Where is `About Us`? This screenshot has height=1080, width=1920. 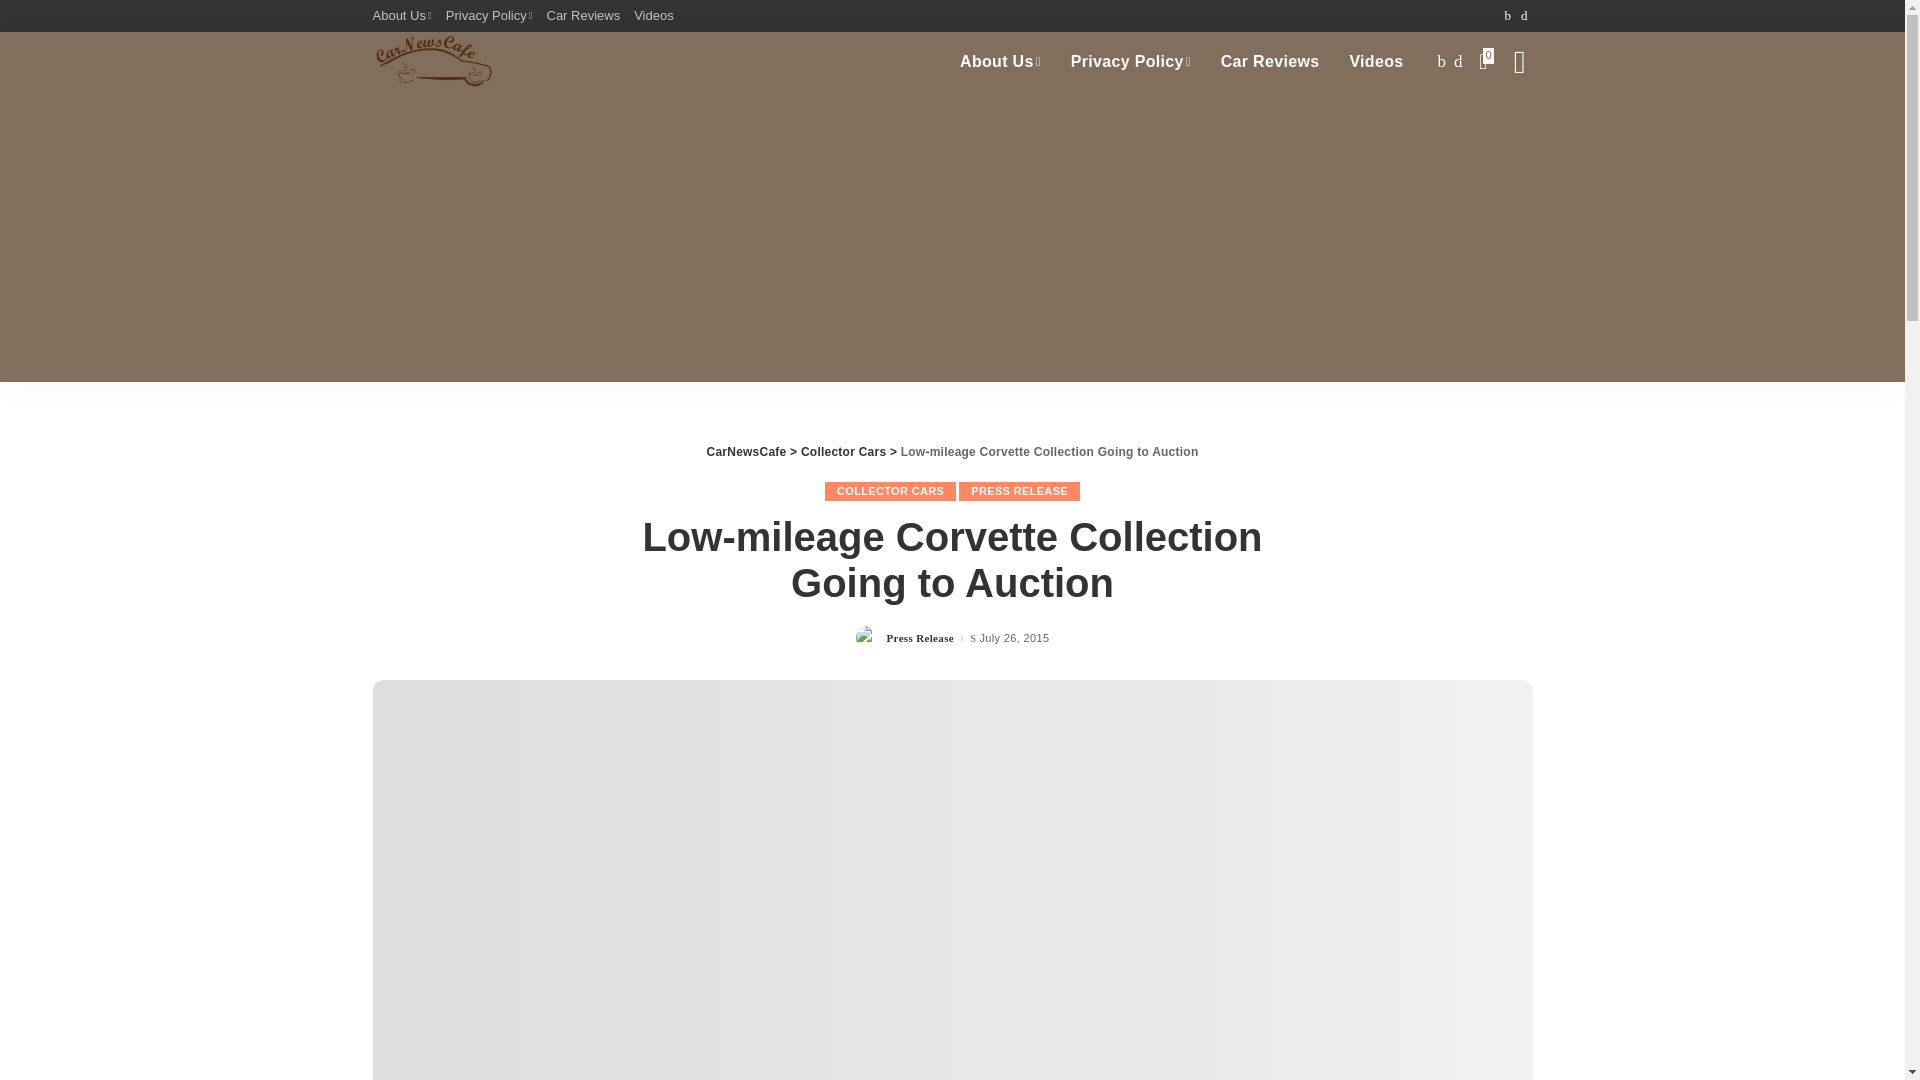 About Us is located at coordinates (404, 16).